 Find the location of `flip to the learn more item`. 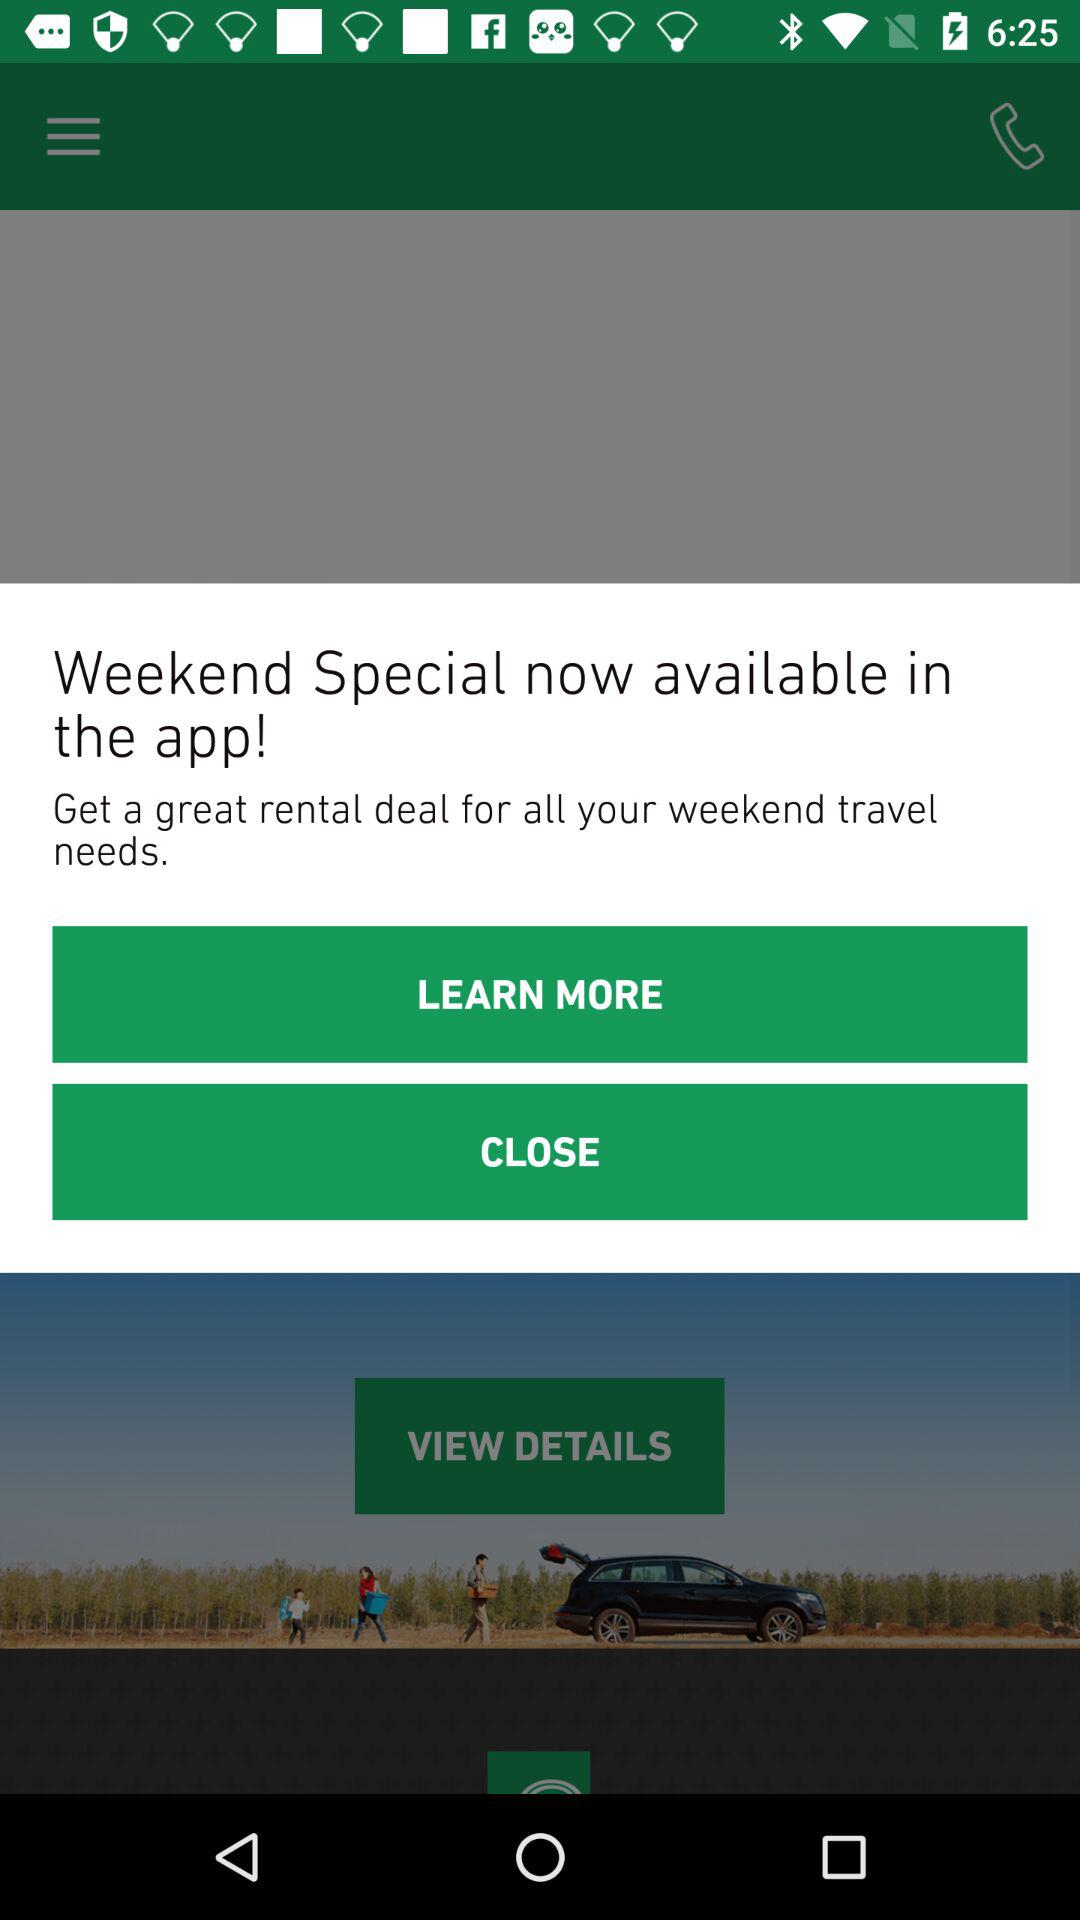

flip to the learn more item is located at coordinates (540, 994).